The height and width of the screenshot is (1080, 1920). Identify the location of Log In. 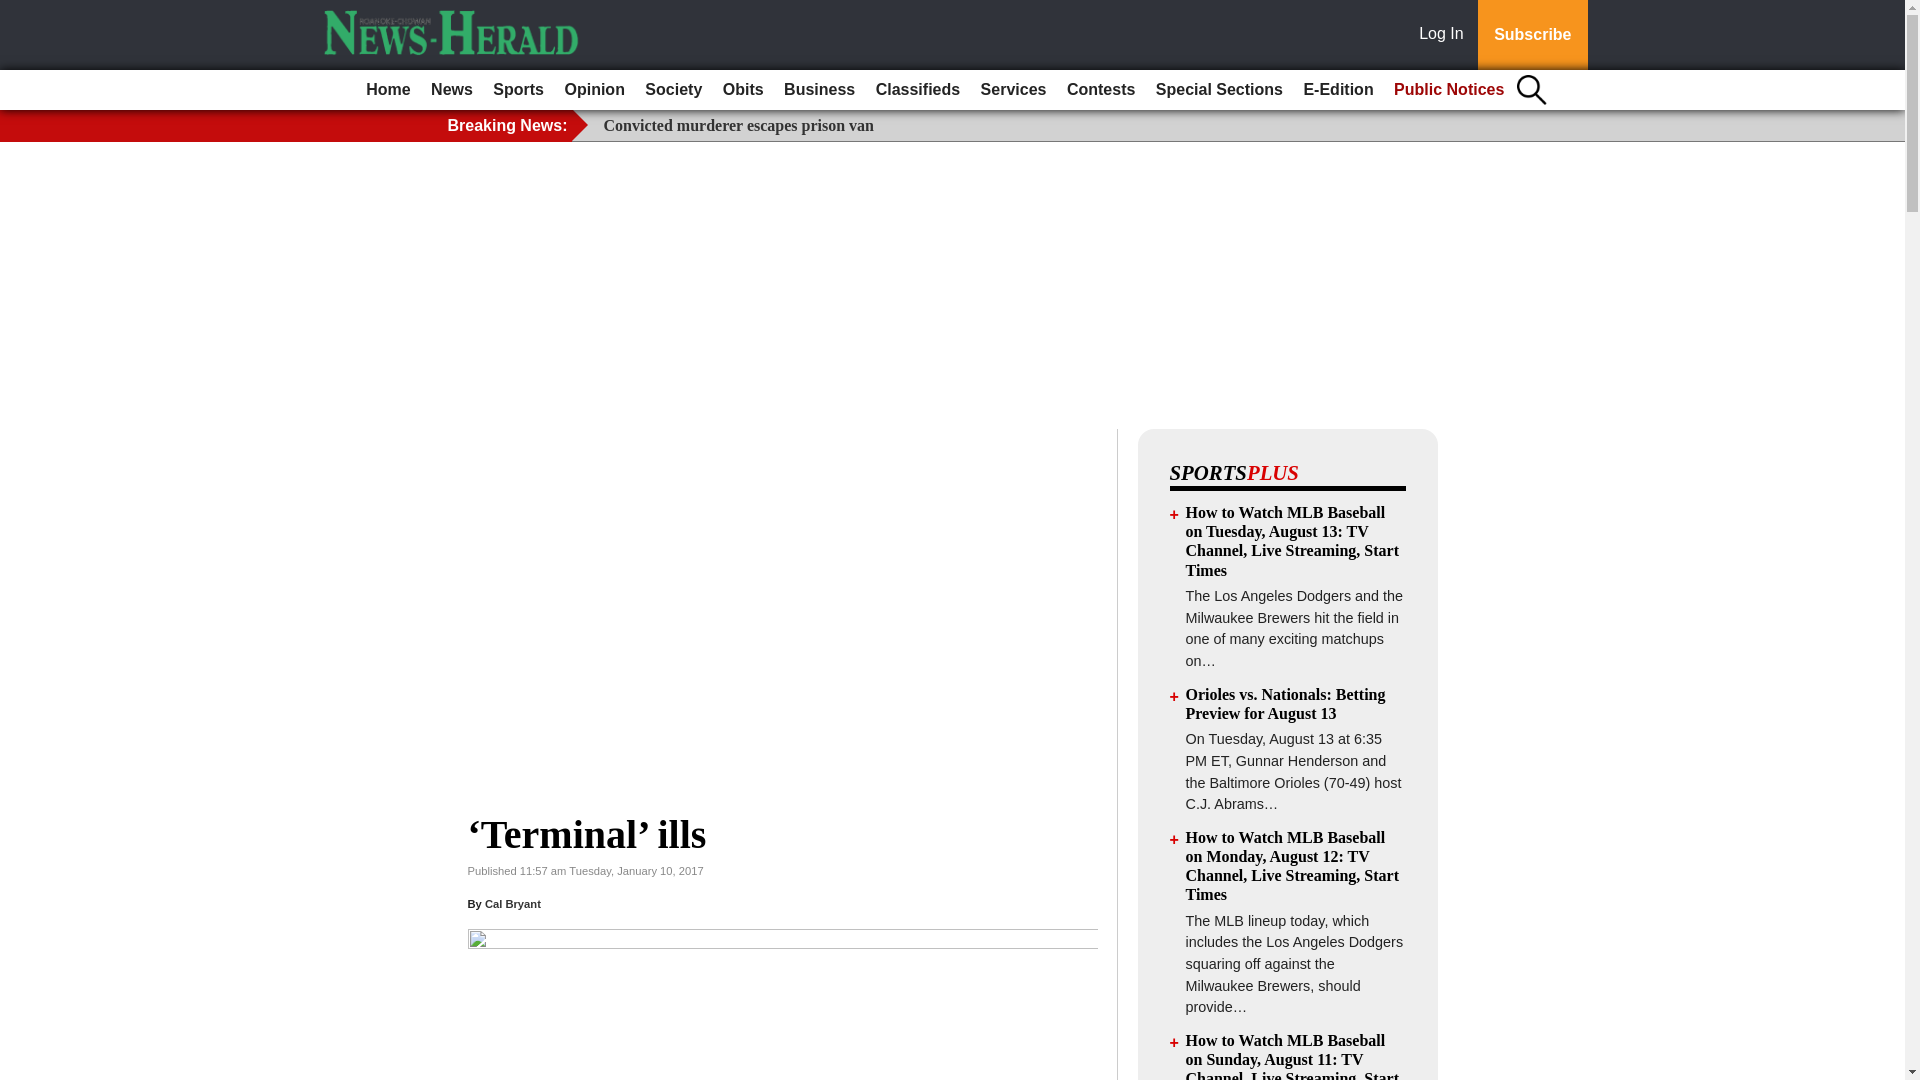
(1445, 35).